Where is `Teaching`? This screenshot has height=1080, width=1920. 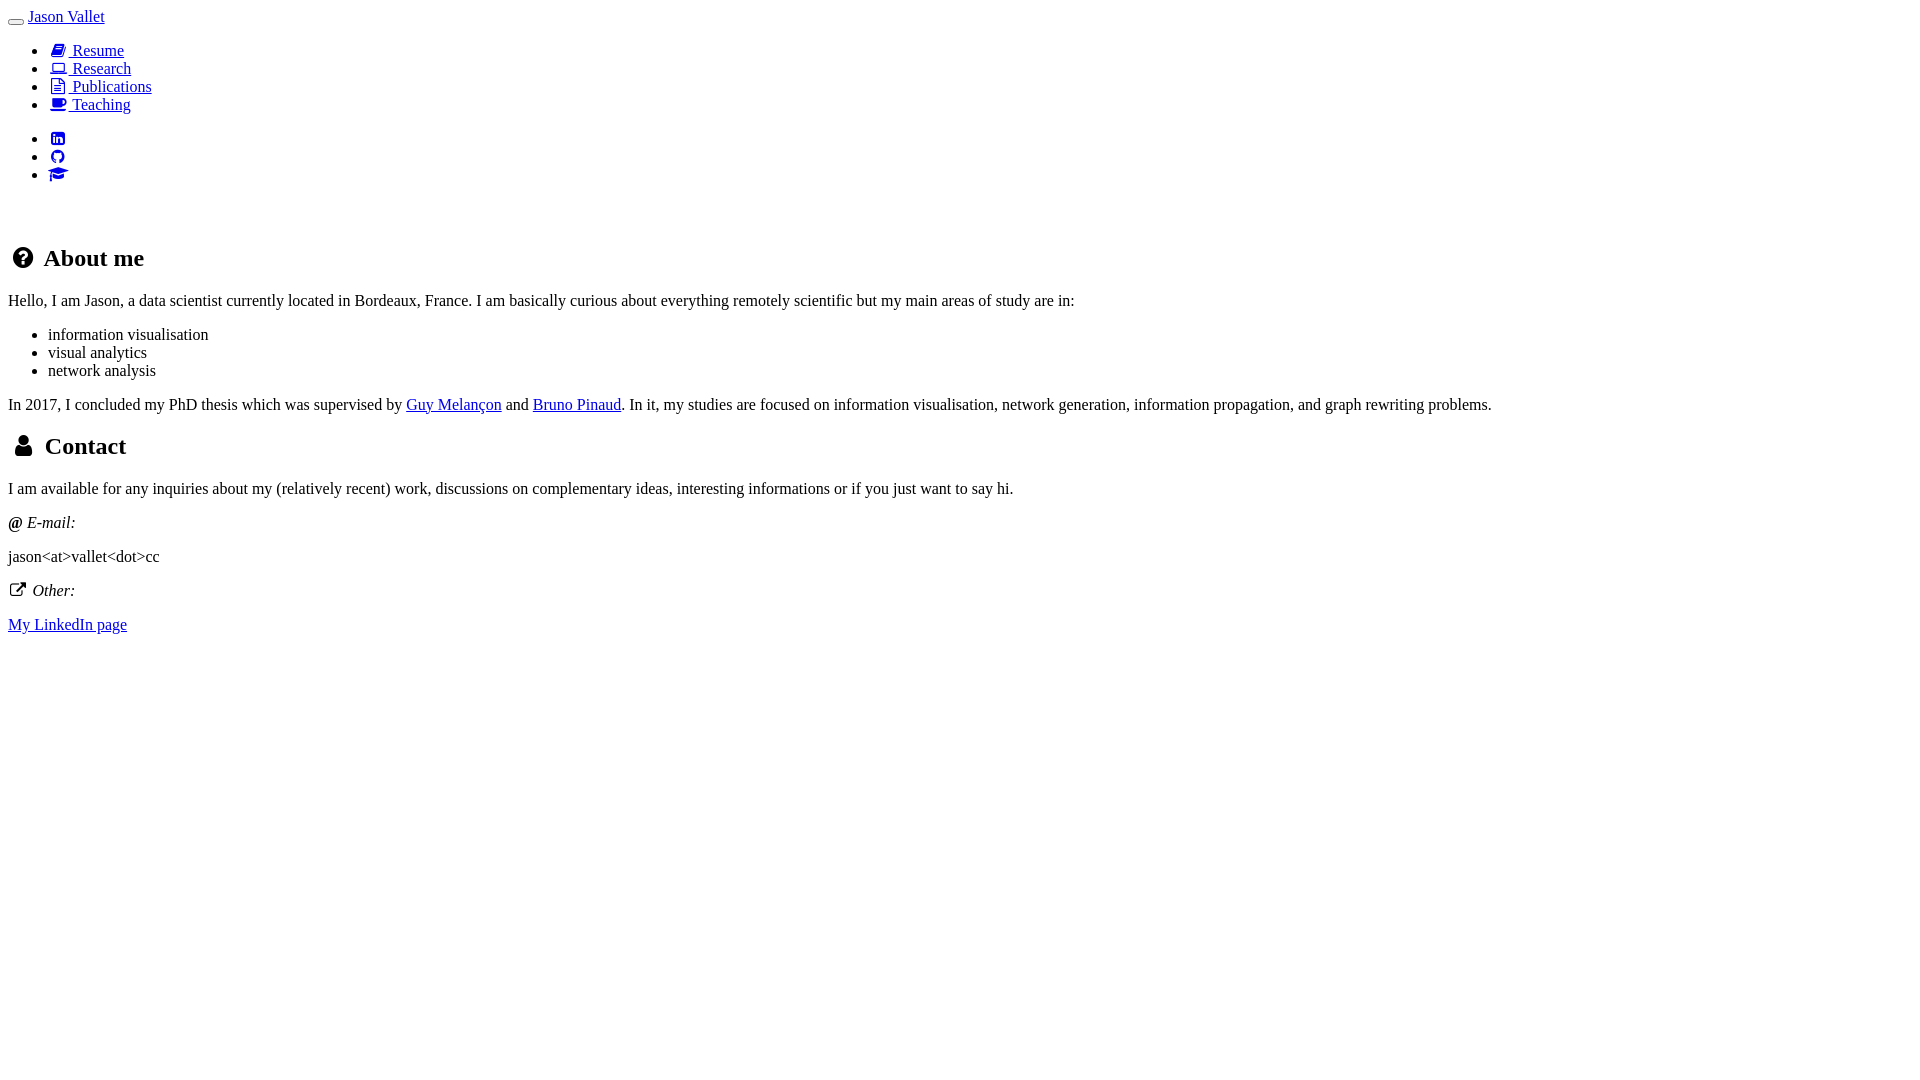 Teaching is located at coordinates (90, 104).